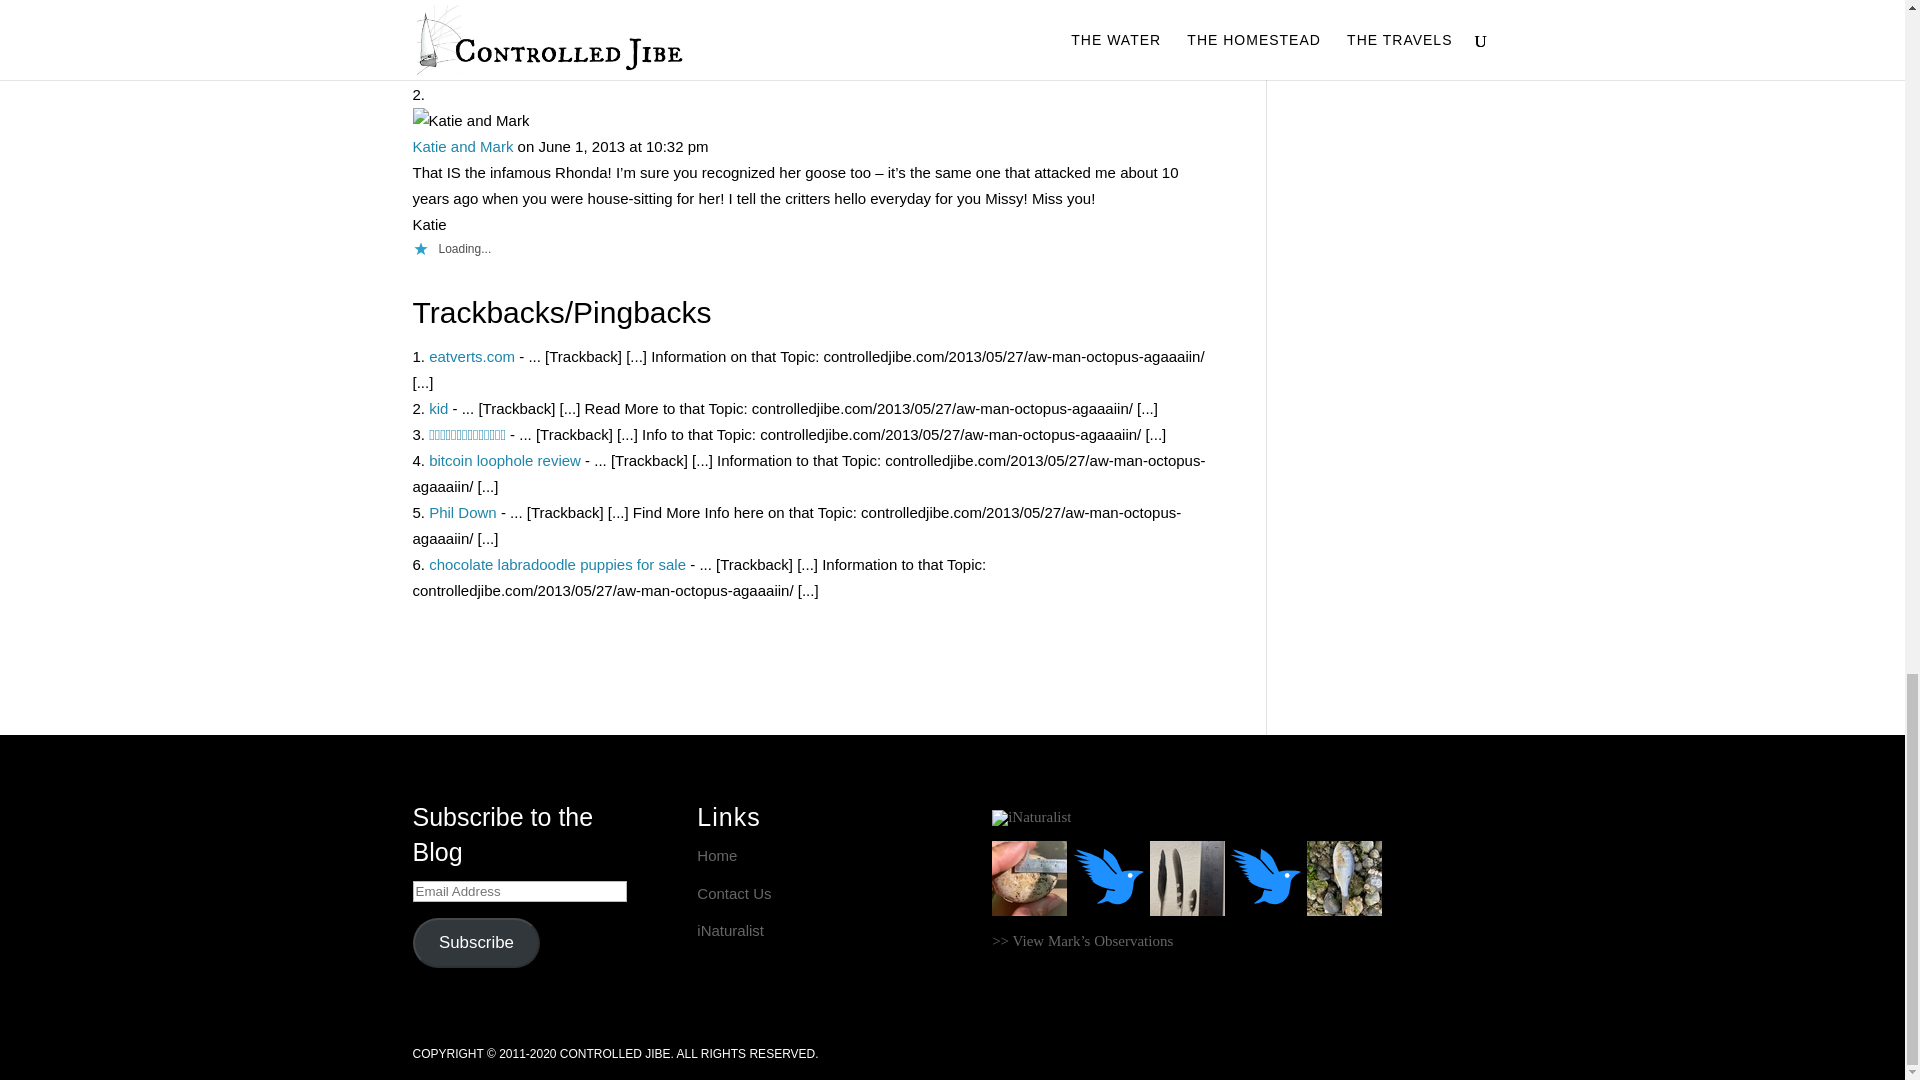 Image resolution: width=1920 pixels, height=1080 pixels. What do you see at coordinates (716, 855) in the screenshot?
I see `Home` at bounding box center [716, 855].